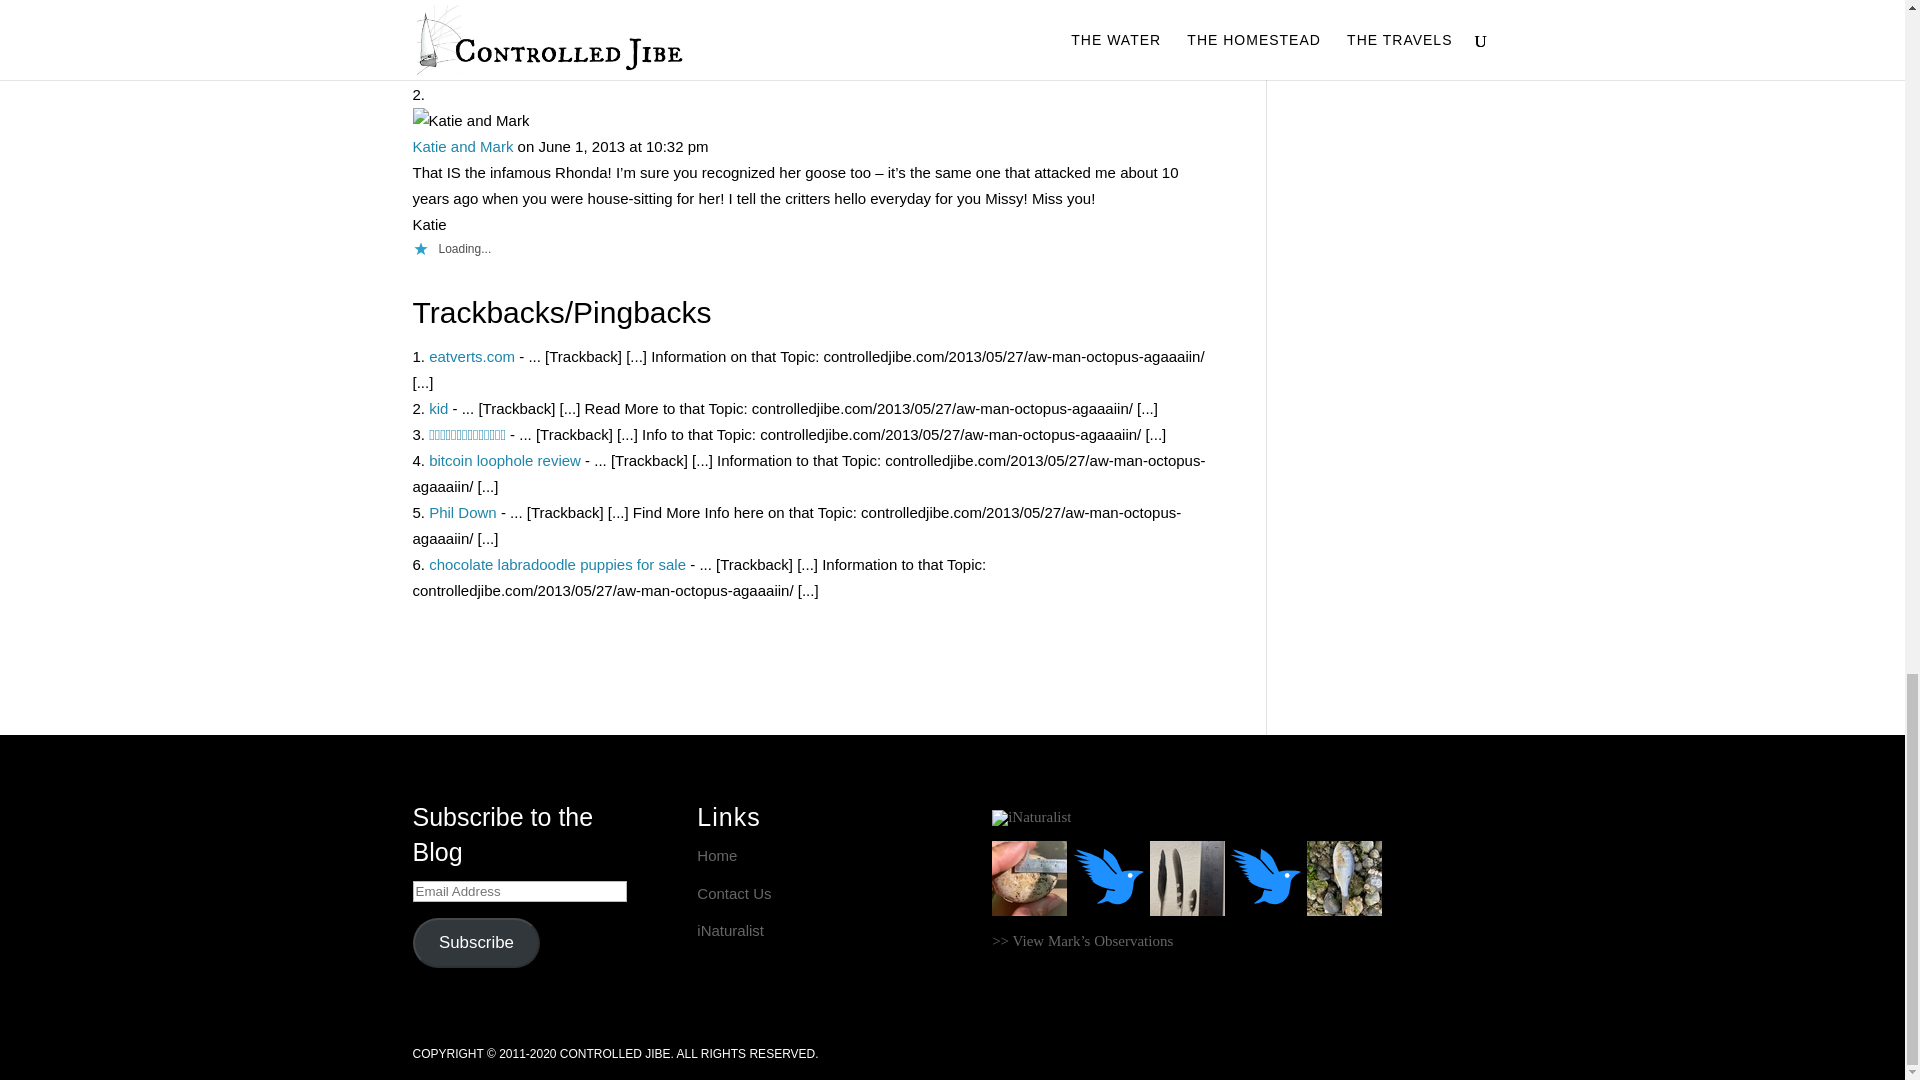 Image resolution: width=1920 pixels, height=1080 pixels. What do you see at coordinates (716, 855) in the screenshot?
I see `Home` at bounding box center [716, 855].